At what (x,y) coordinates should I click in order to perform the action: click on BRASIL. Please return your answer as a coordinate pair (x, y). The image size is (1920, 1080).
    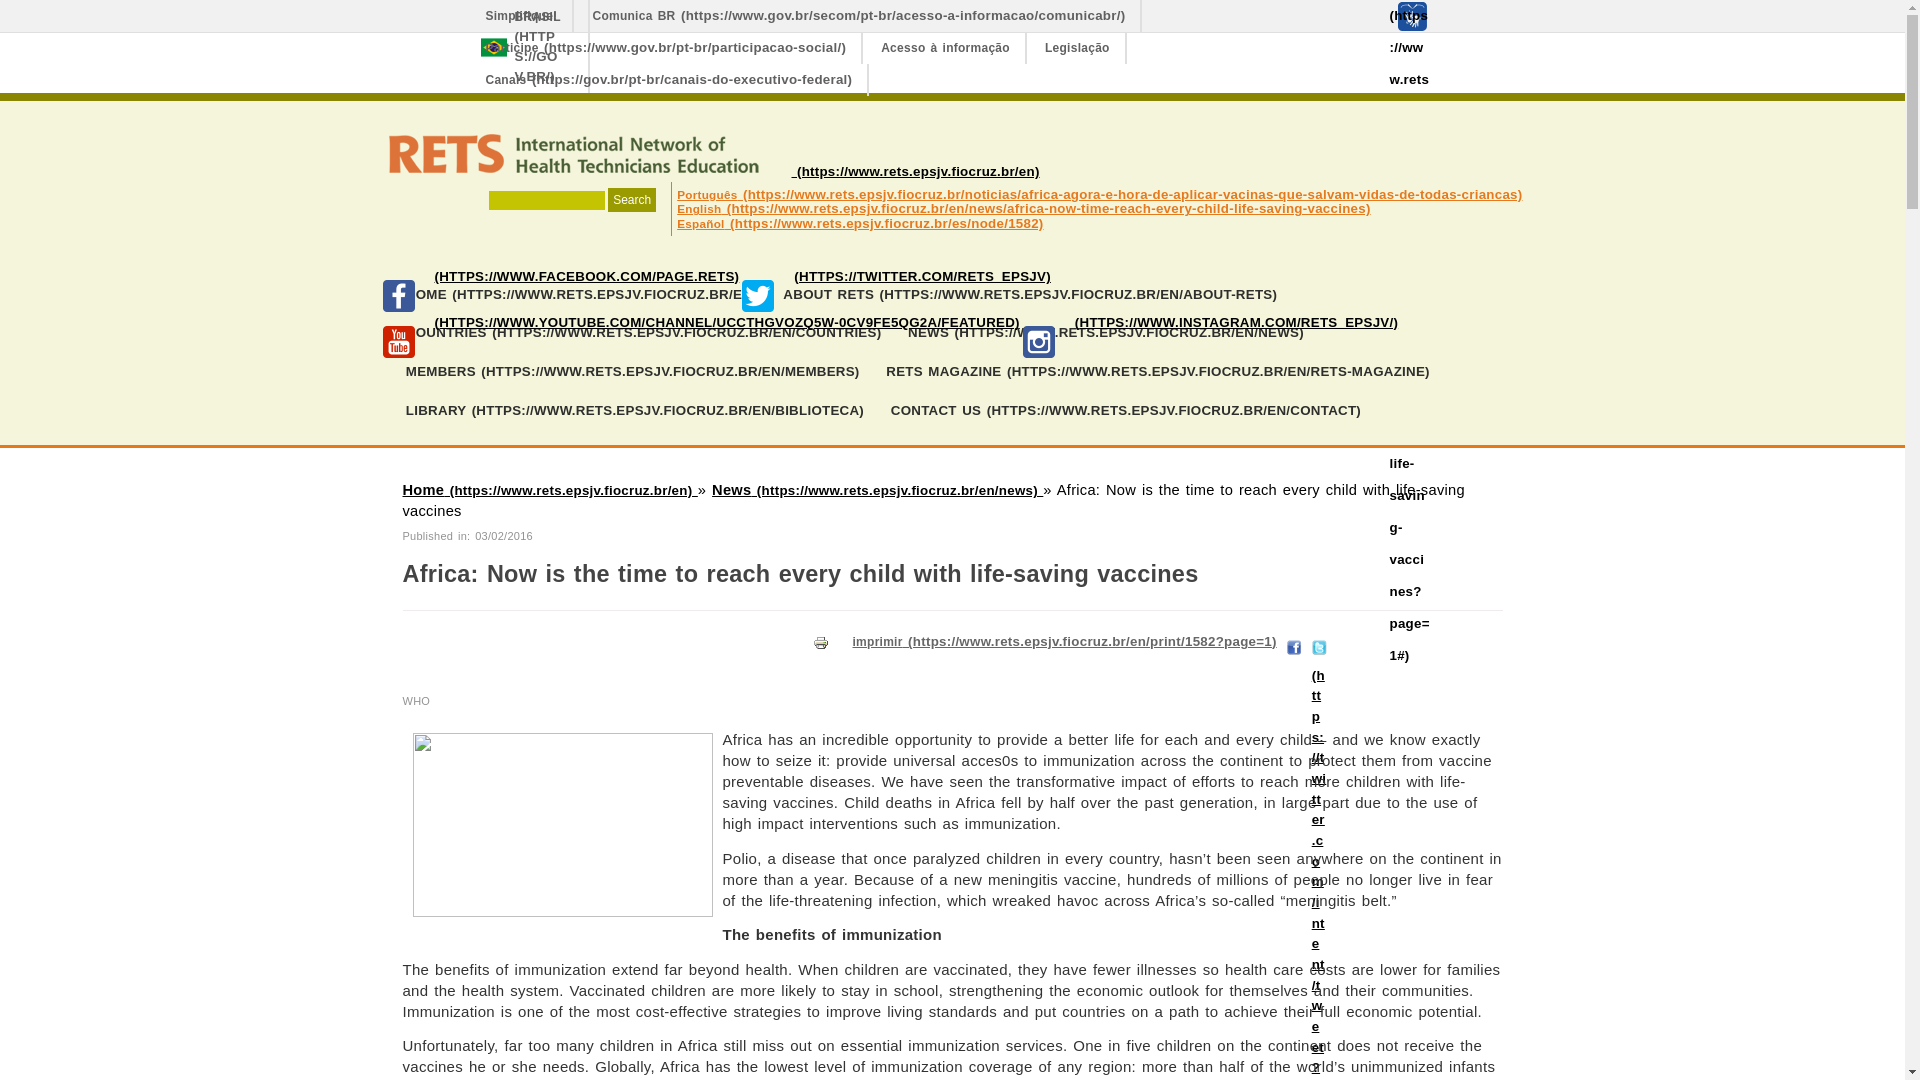
    Looking at the image, I should click on (517, 46).